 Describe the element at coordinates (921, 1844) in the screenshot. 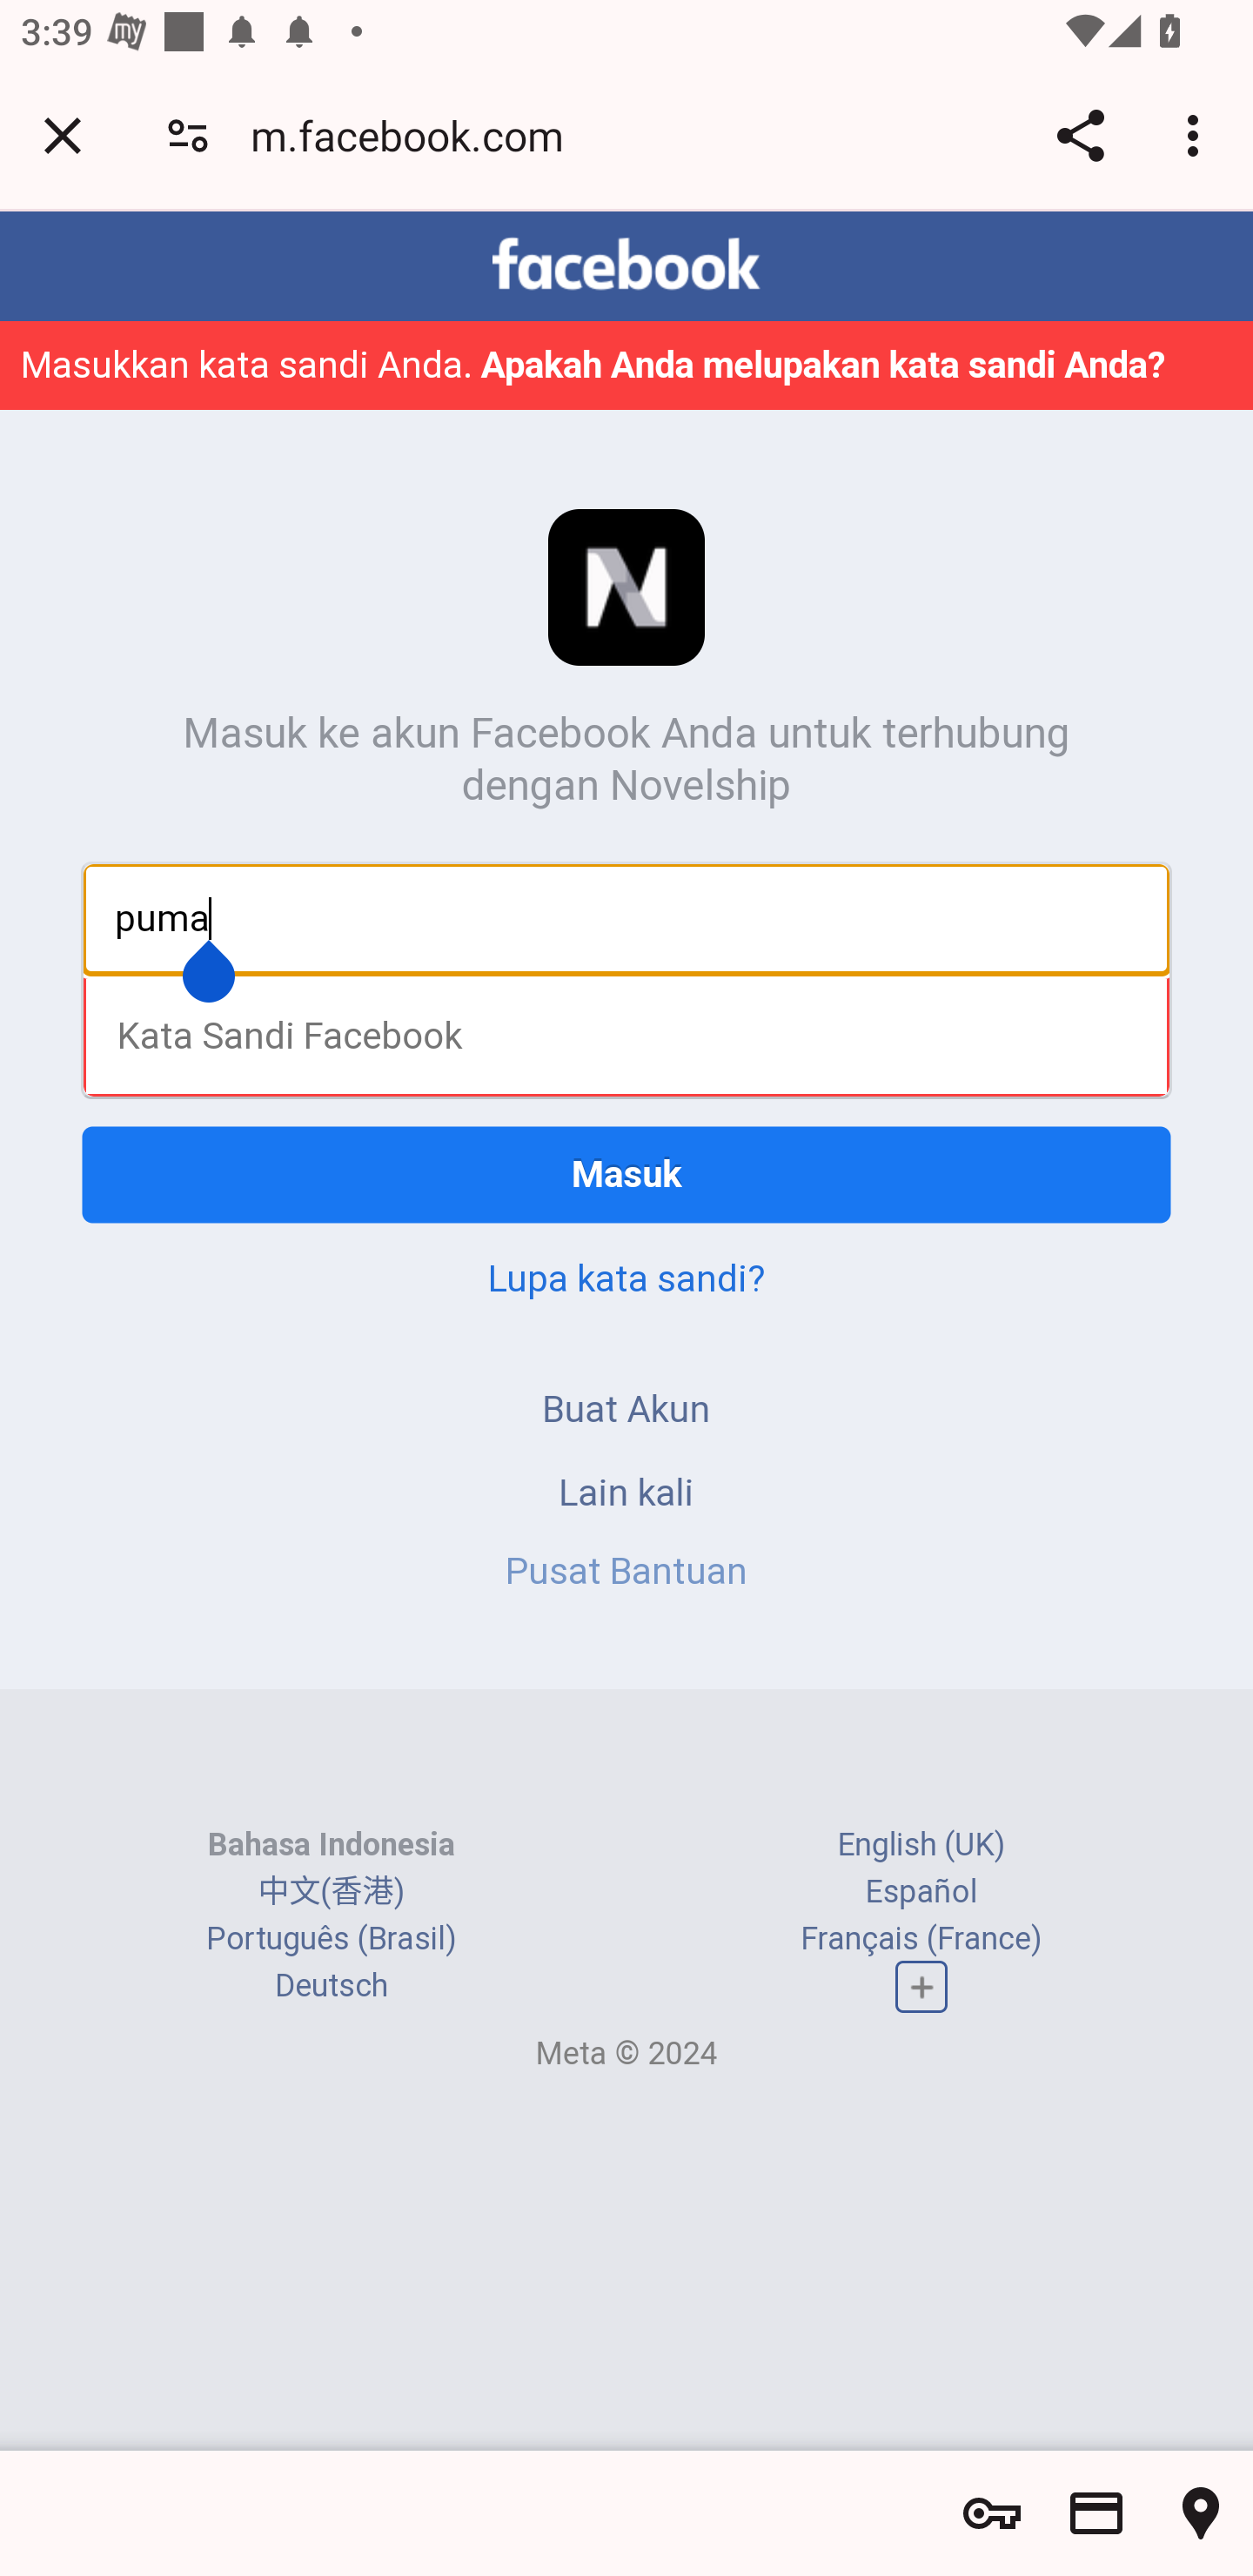

I see `English (UK)` at that location.